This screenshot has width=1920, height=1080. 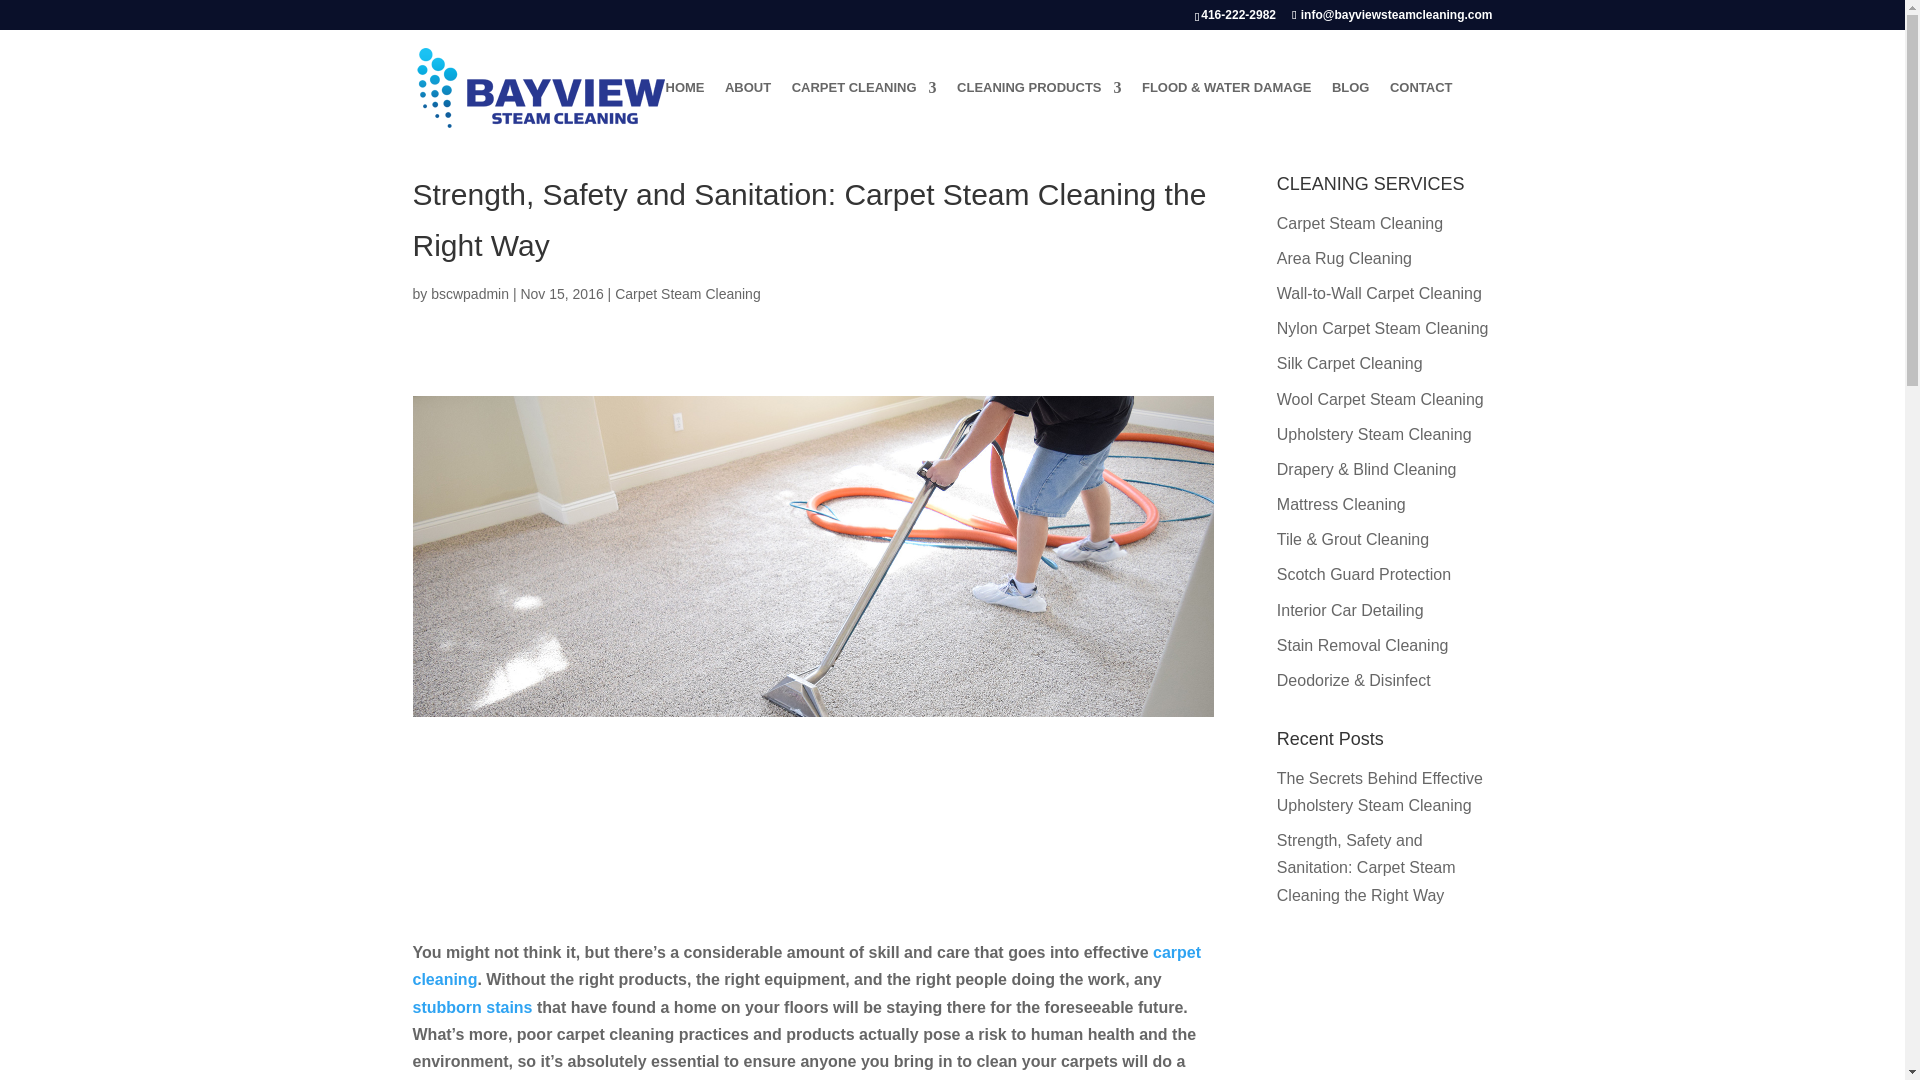 What do you see at coordinates (1038, 113) in the screenshot?
I see `CLEANING PRODUCTS` at bounding box center [1038, 113].